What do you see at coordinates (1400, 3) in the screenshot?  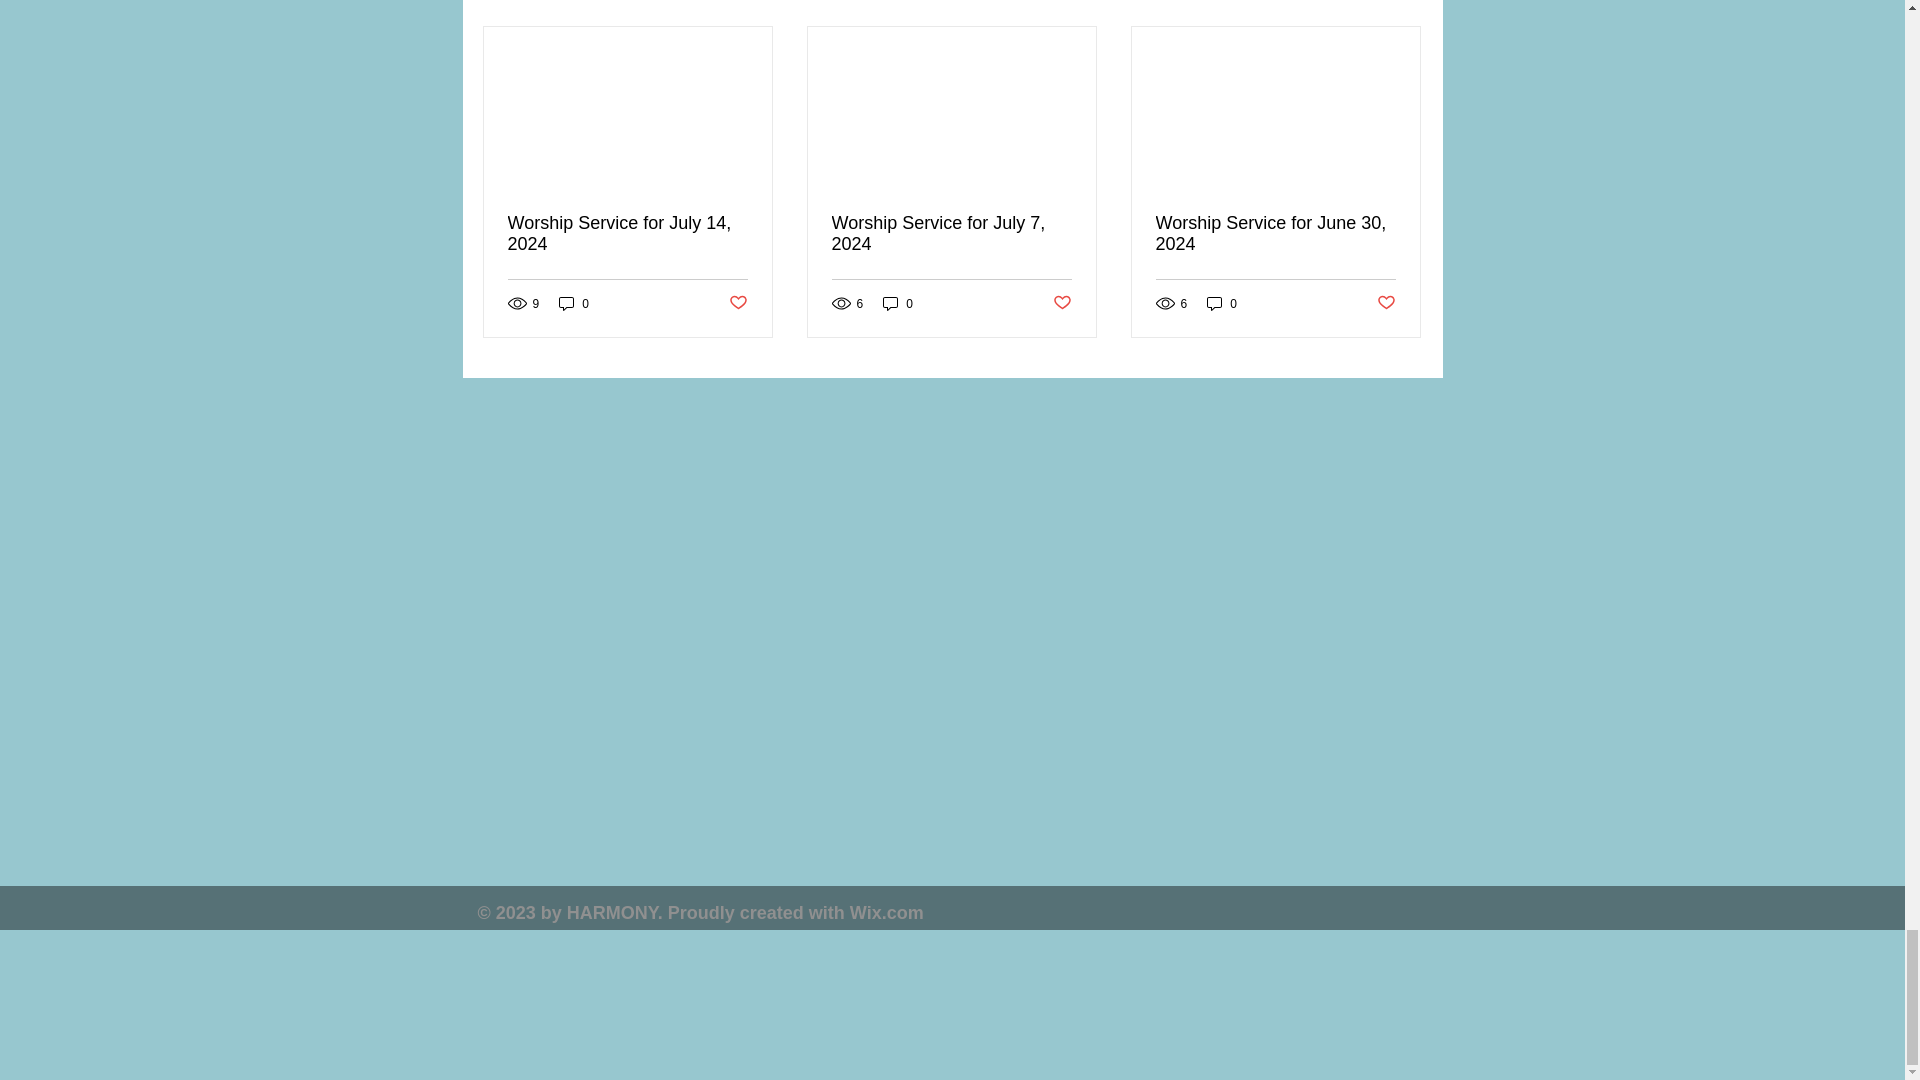 I see `See All` at bounding box center [1400, 3].